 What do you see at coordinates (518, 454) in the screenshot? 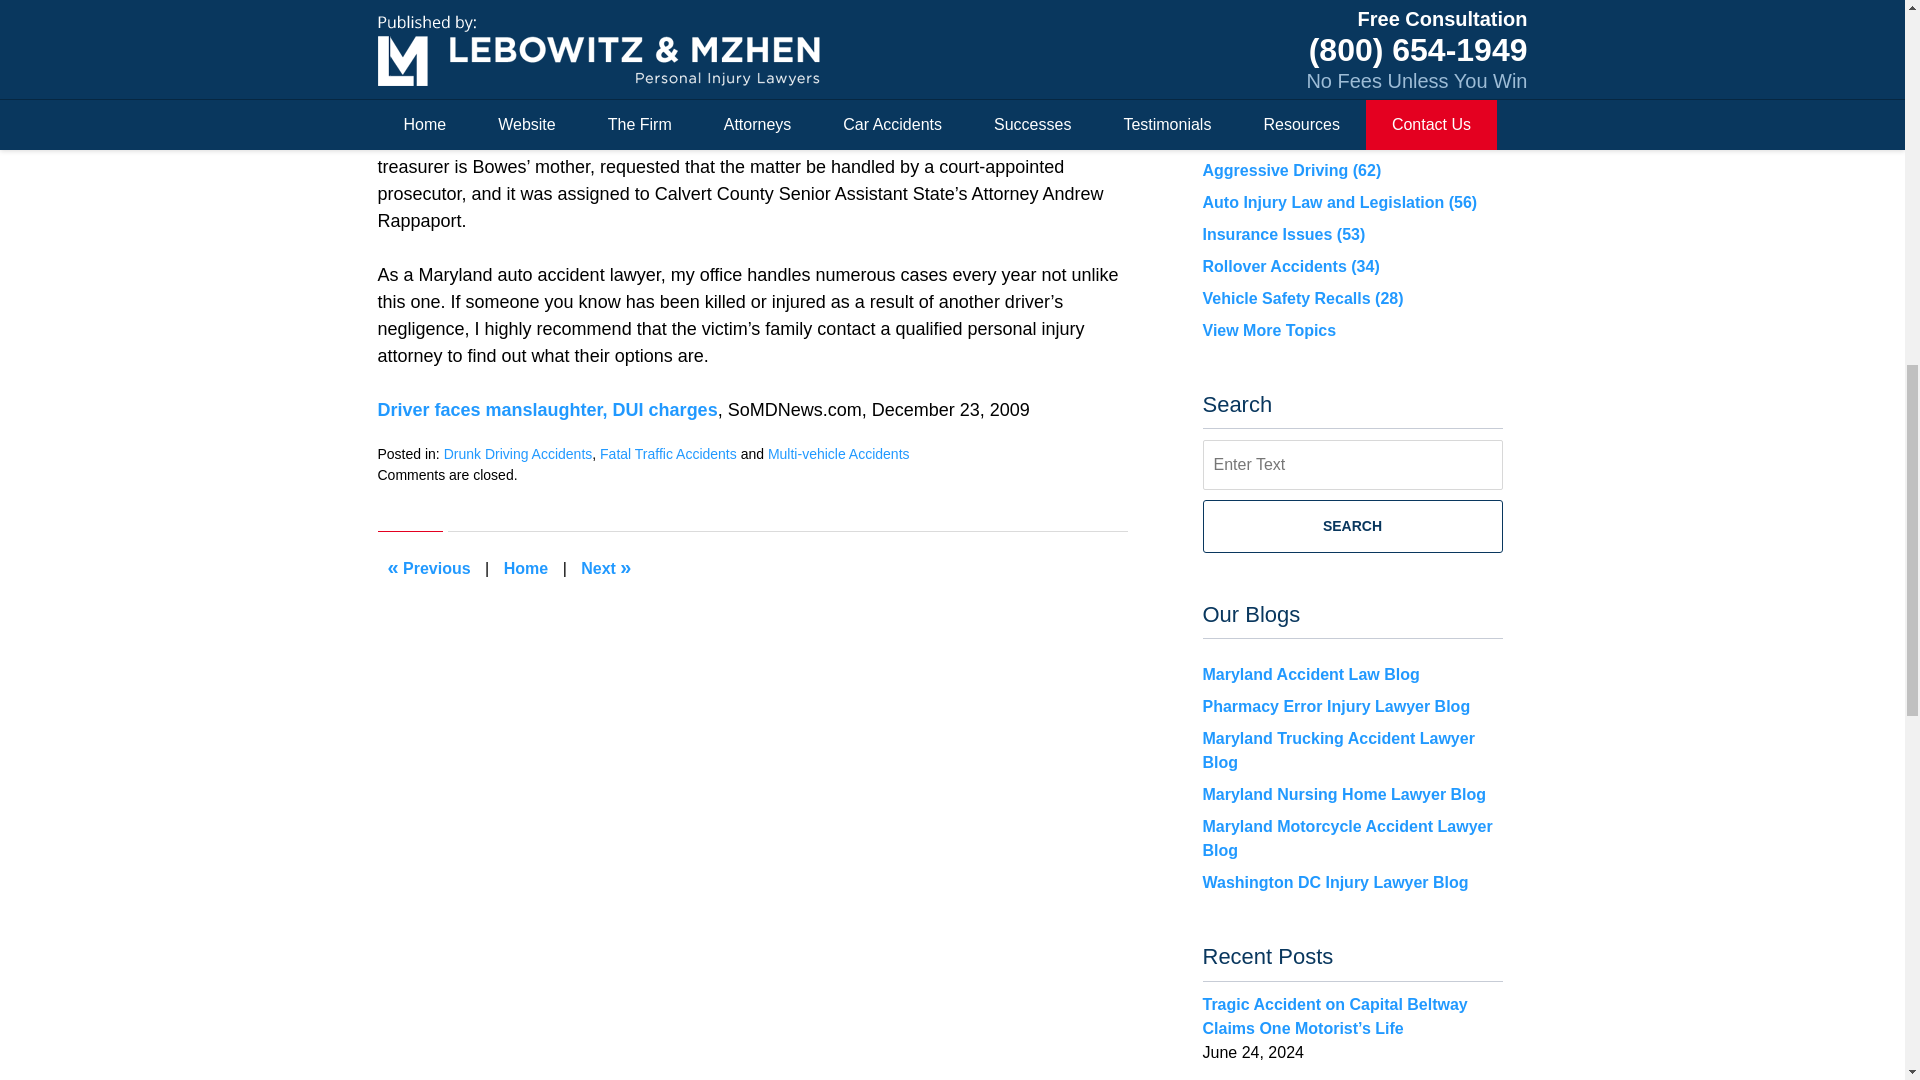
I see `Drunk Driving Accidents` at bounding box center [518, 454].